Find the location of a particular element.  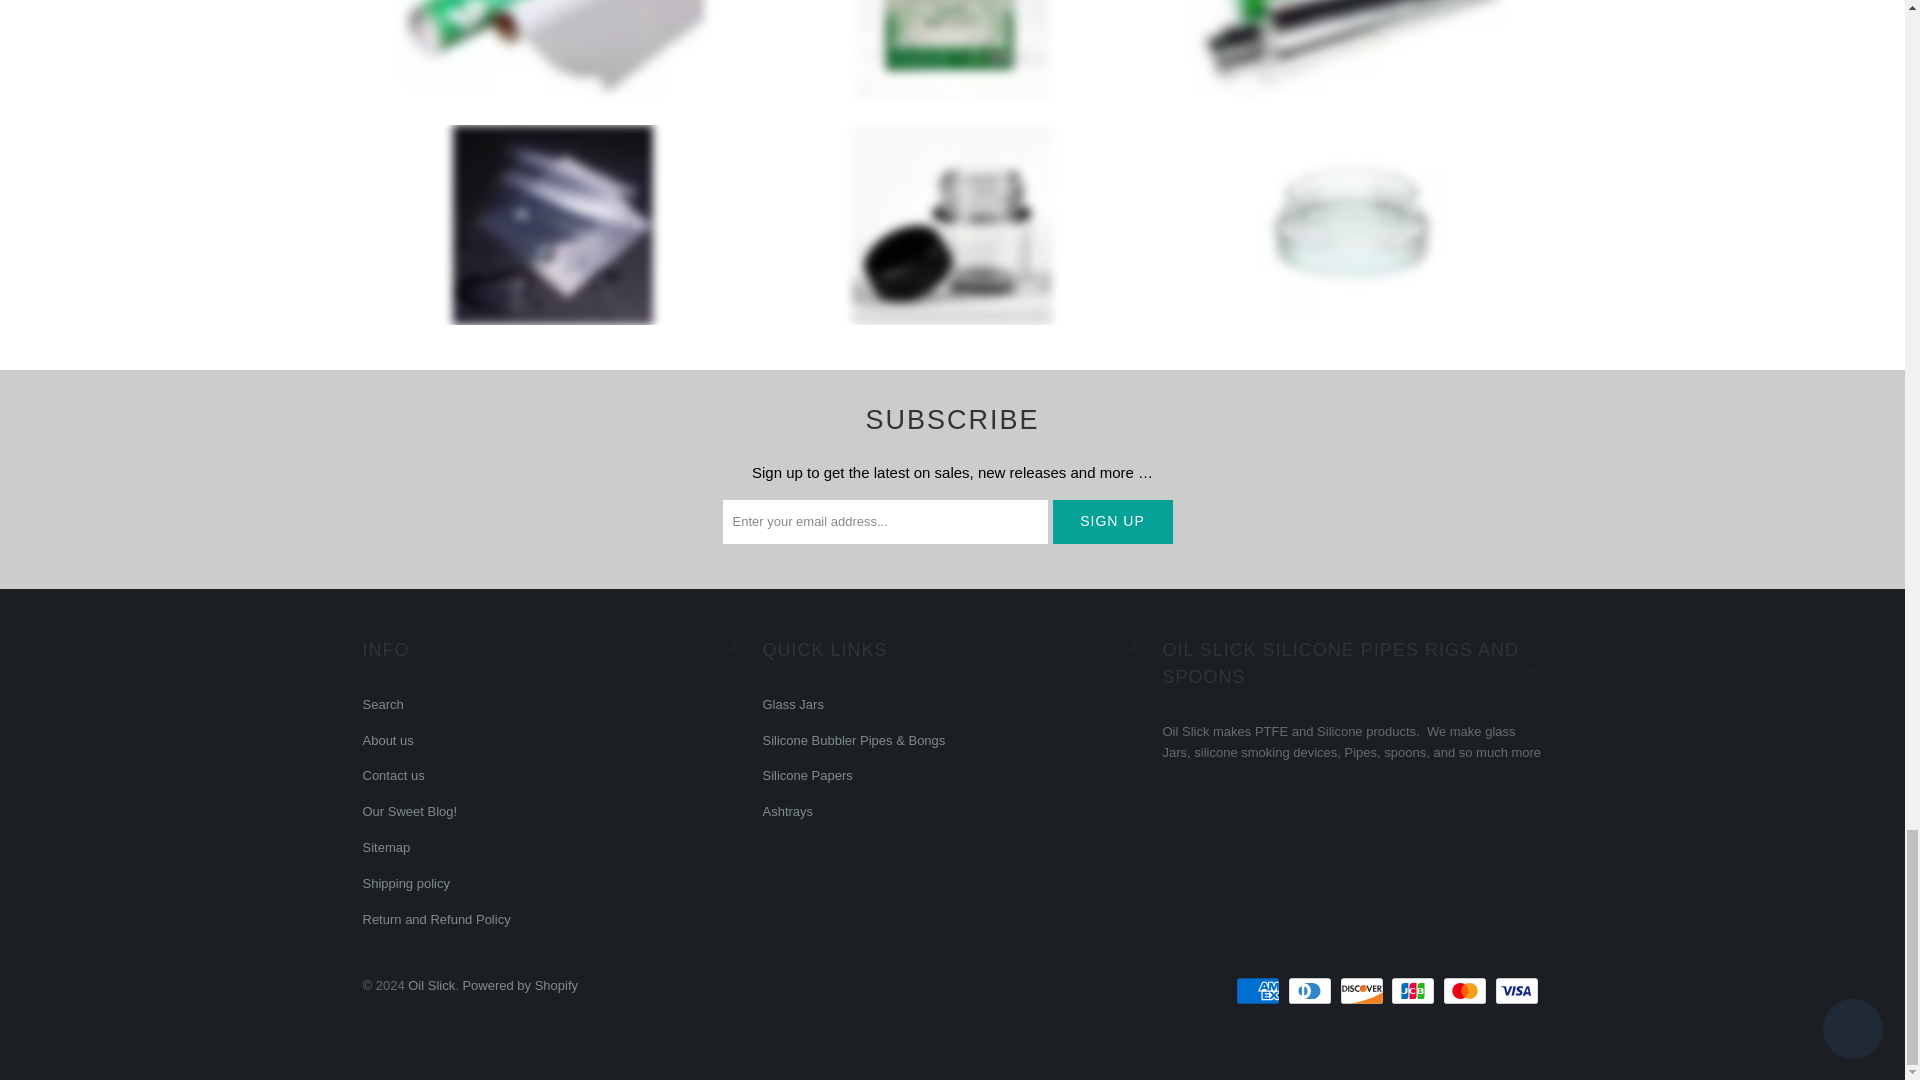

Sign Up is located at coordinates (1112, 522).